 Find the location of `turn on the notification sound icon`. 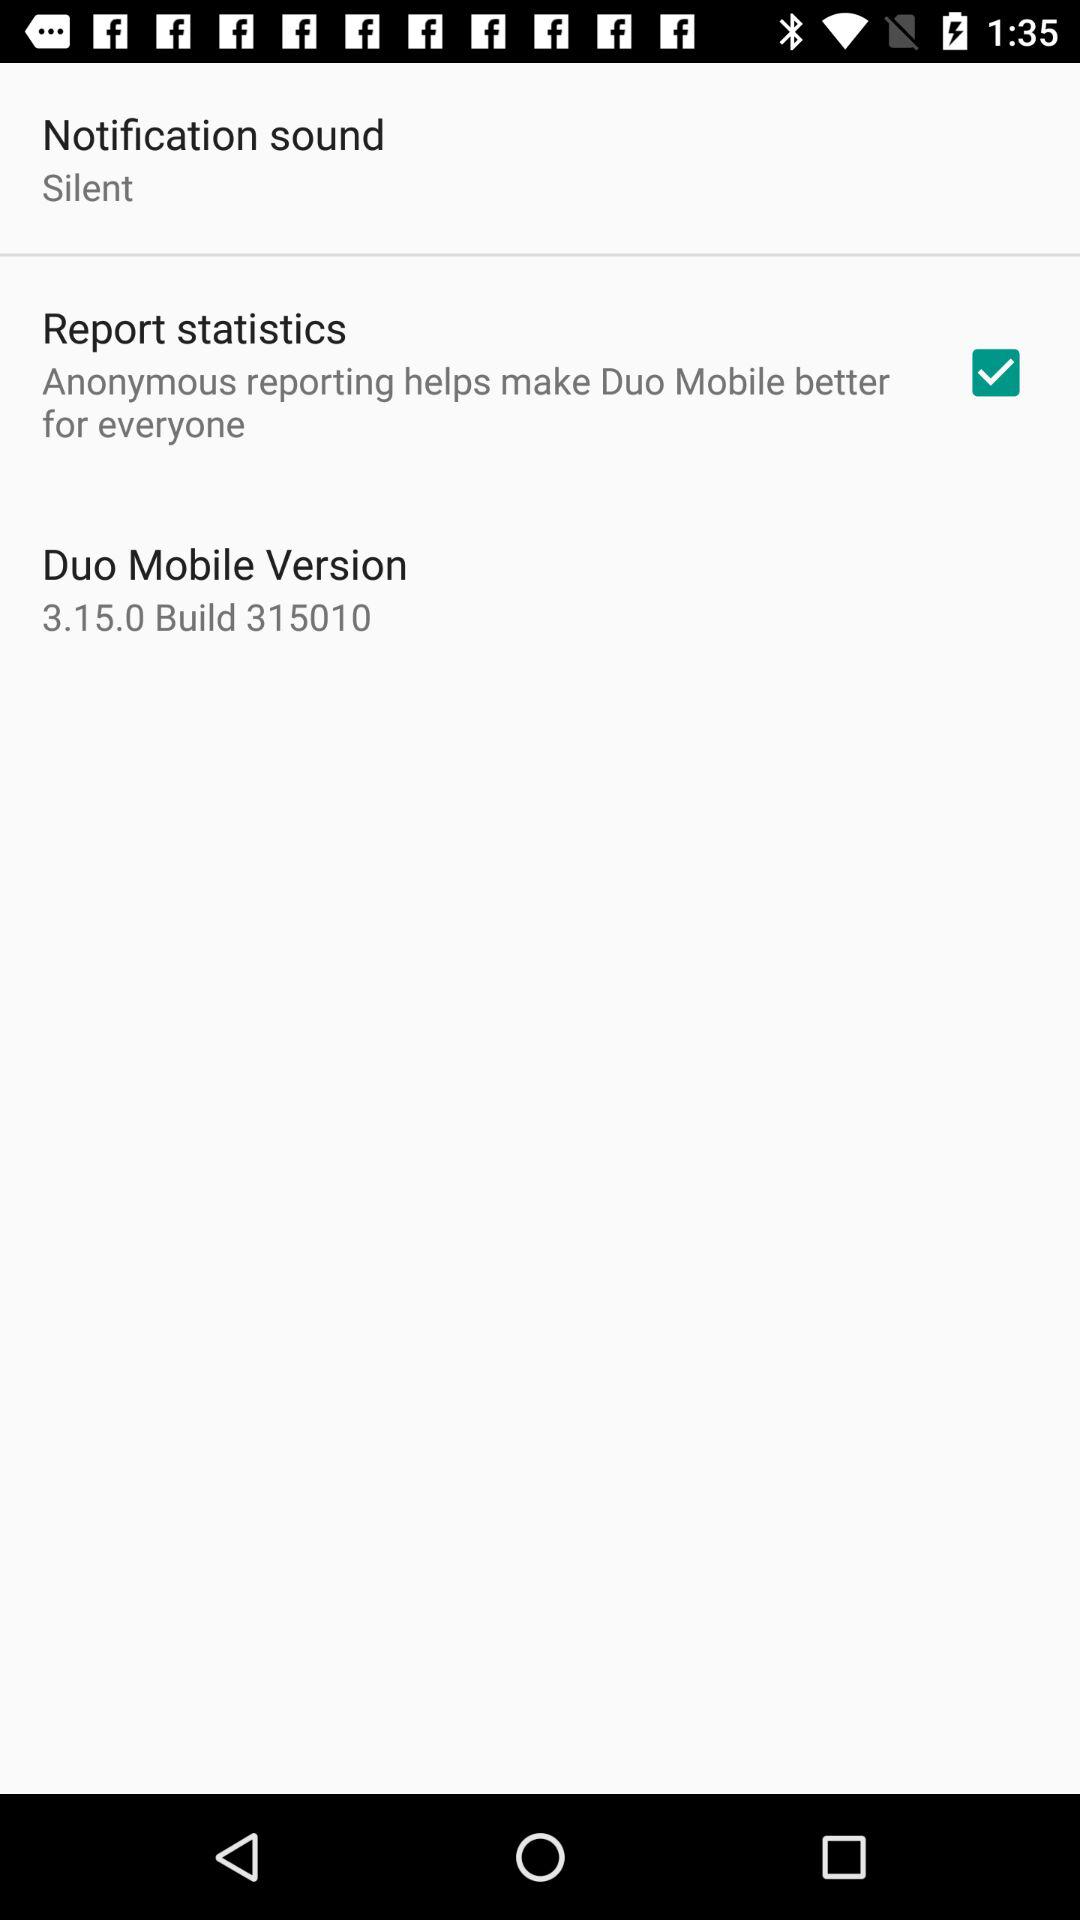

turn on the notification sound icon is located at coordinates (214, 134).